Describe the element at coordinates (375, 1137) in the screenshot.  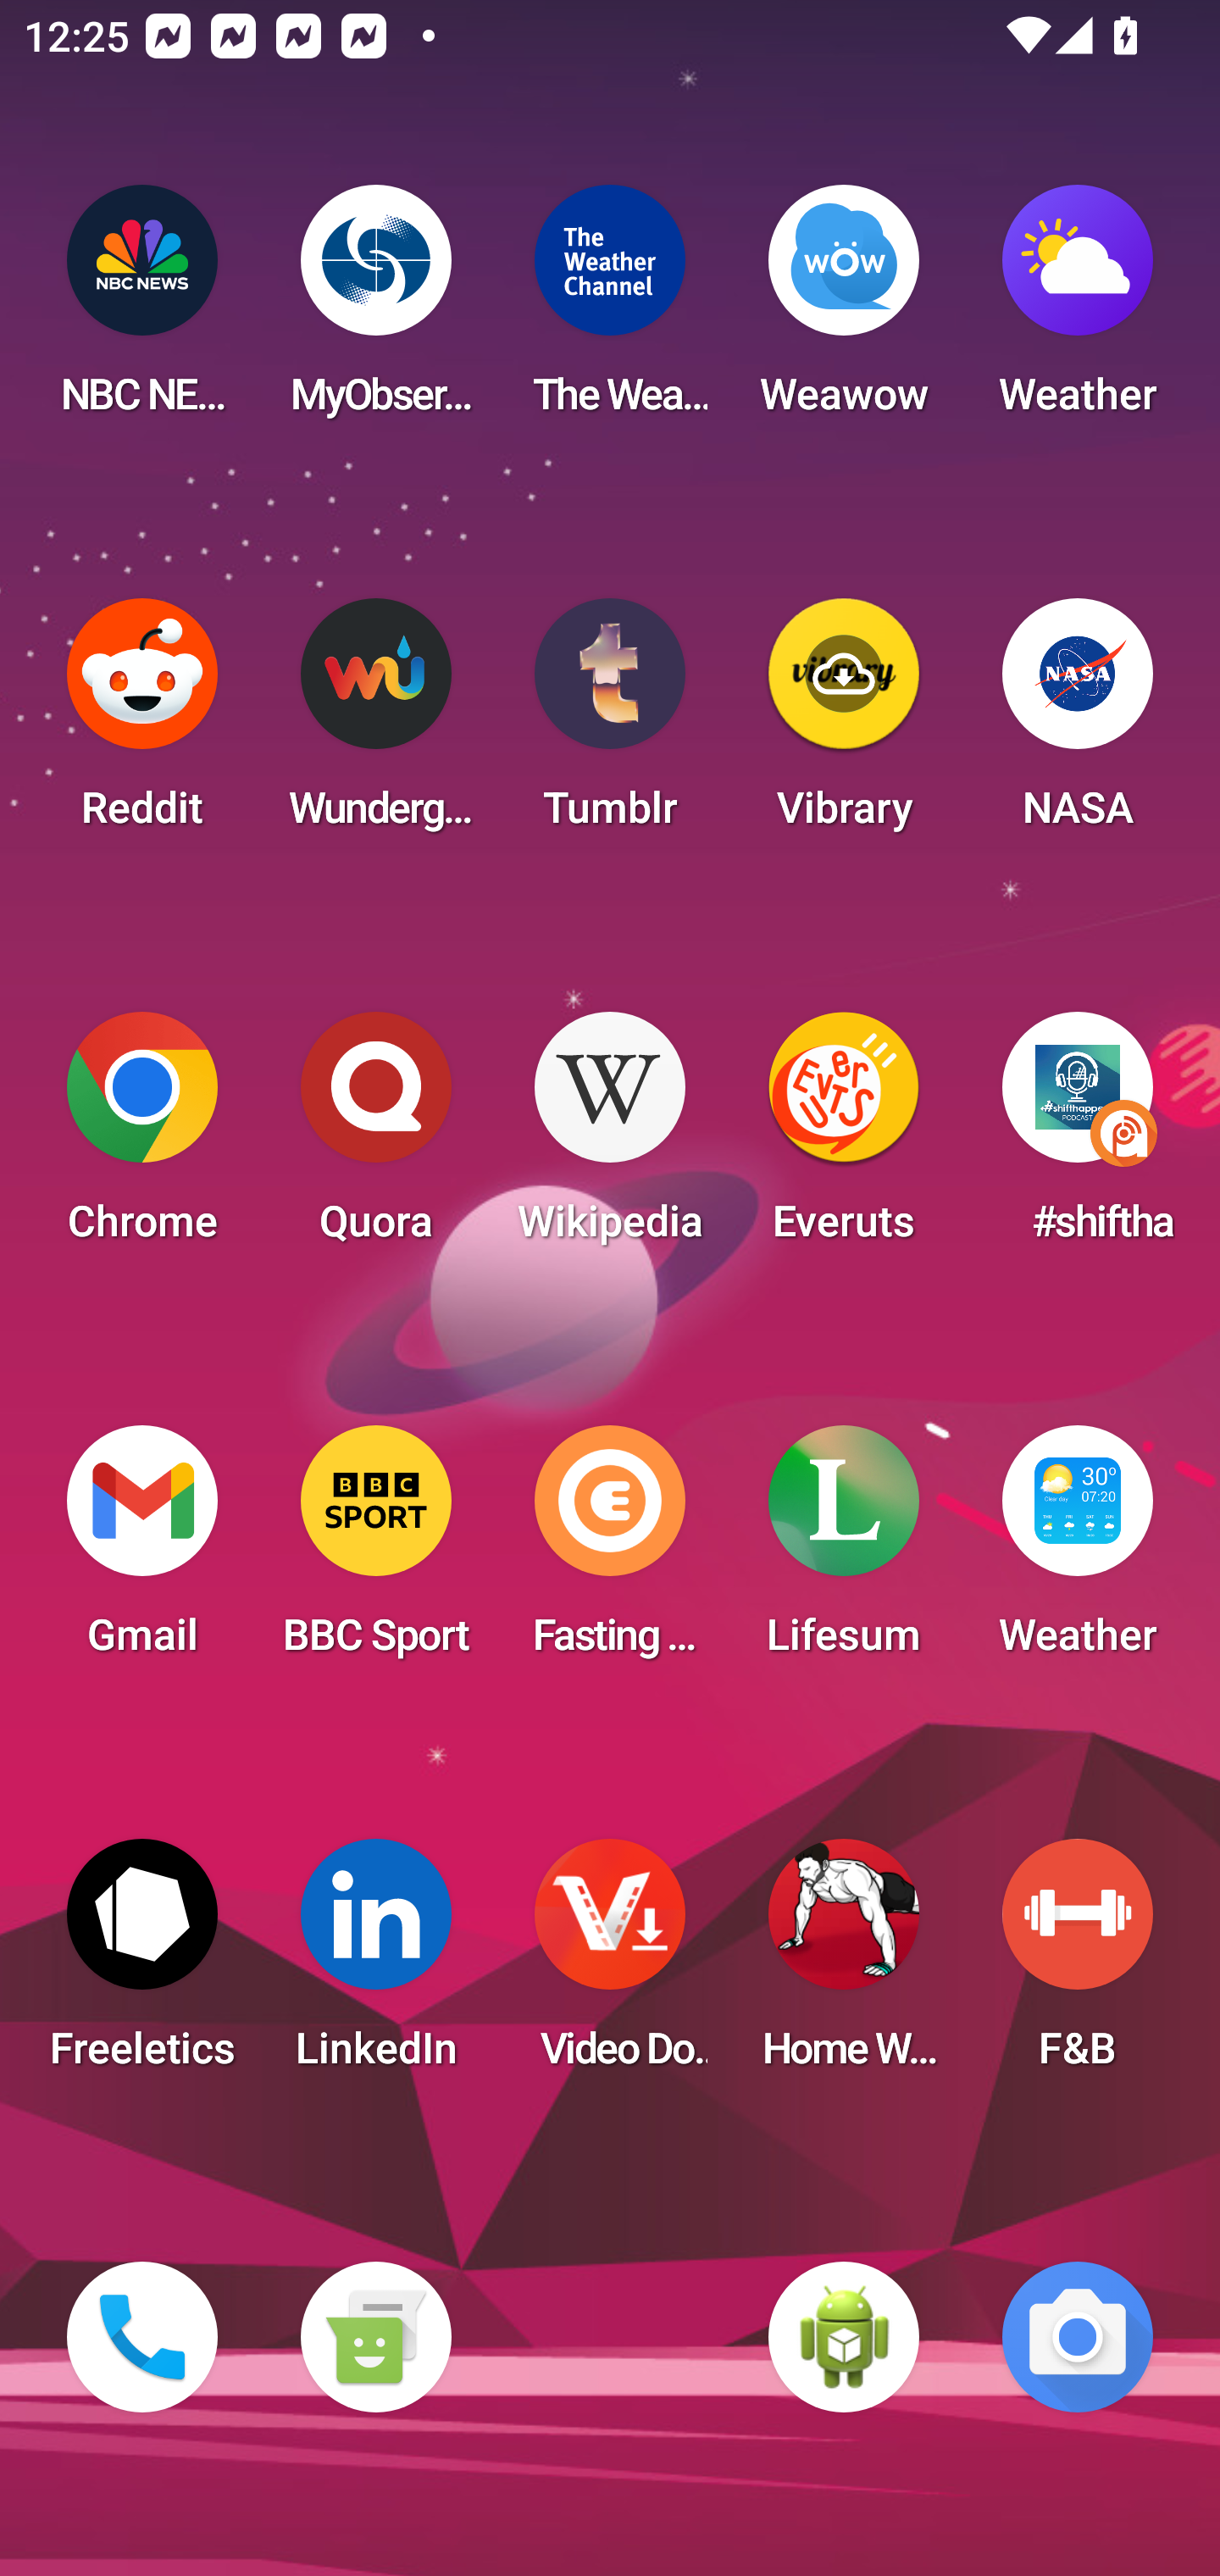
I see `Quora` at that location.